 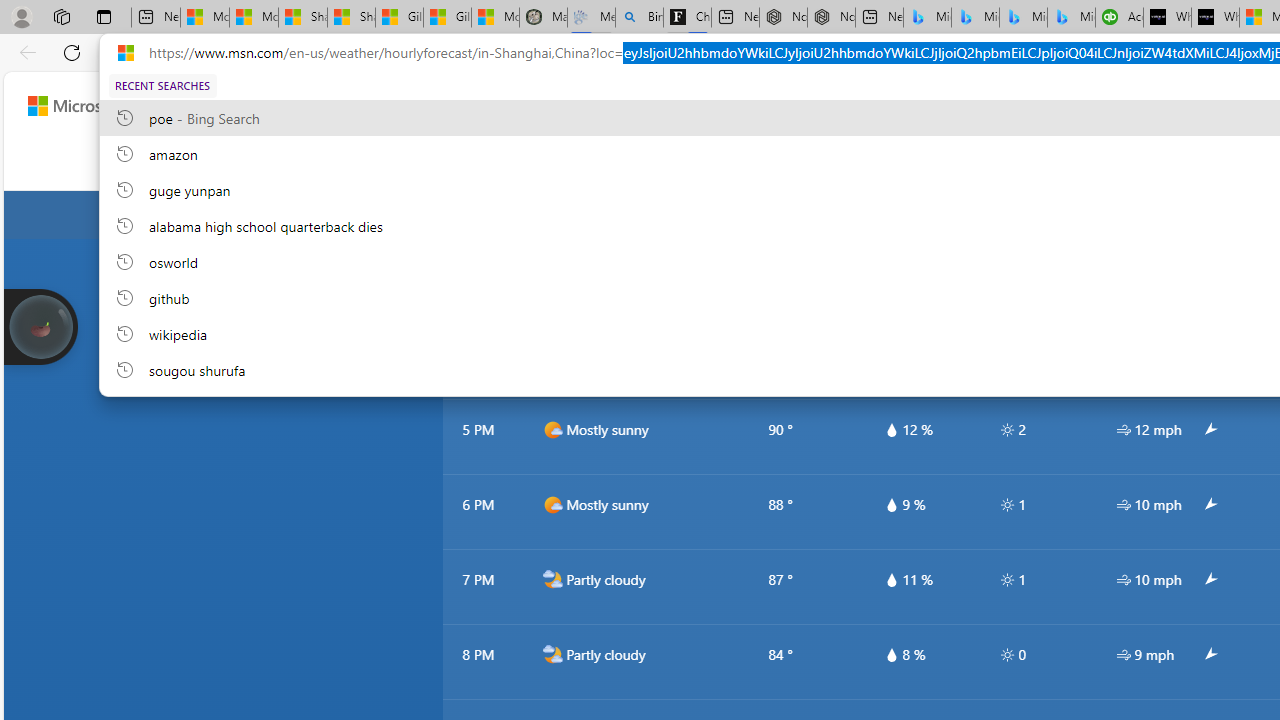 What do you see at coordinates (1126, 162) in the screenshot?
I see `Pollen` at bounding box center [1126, 162].